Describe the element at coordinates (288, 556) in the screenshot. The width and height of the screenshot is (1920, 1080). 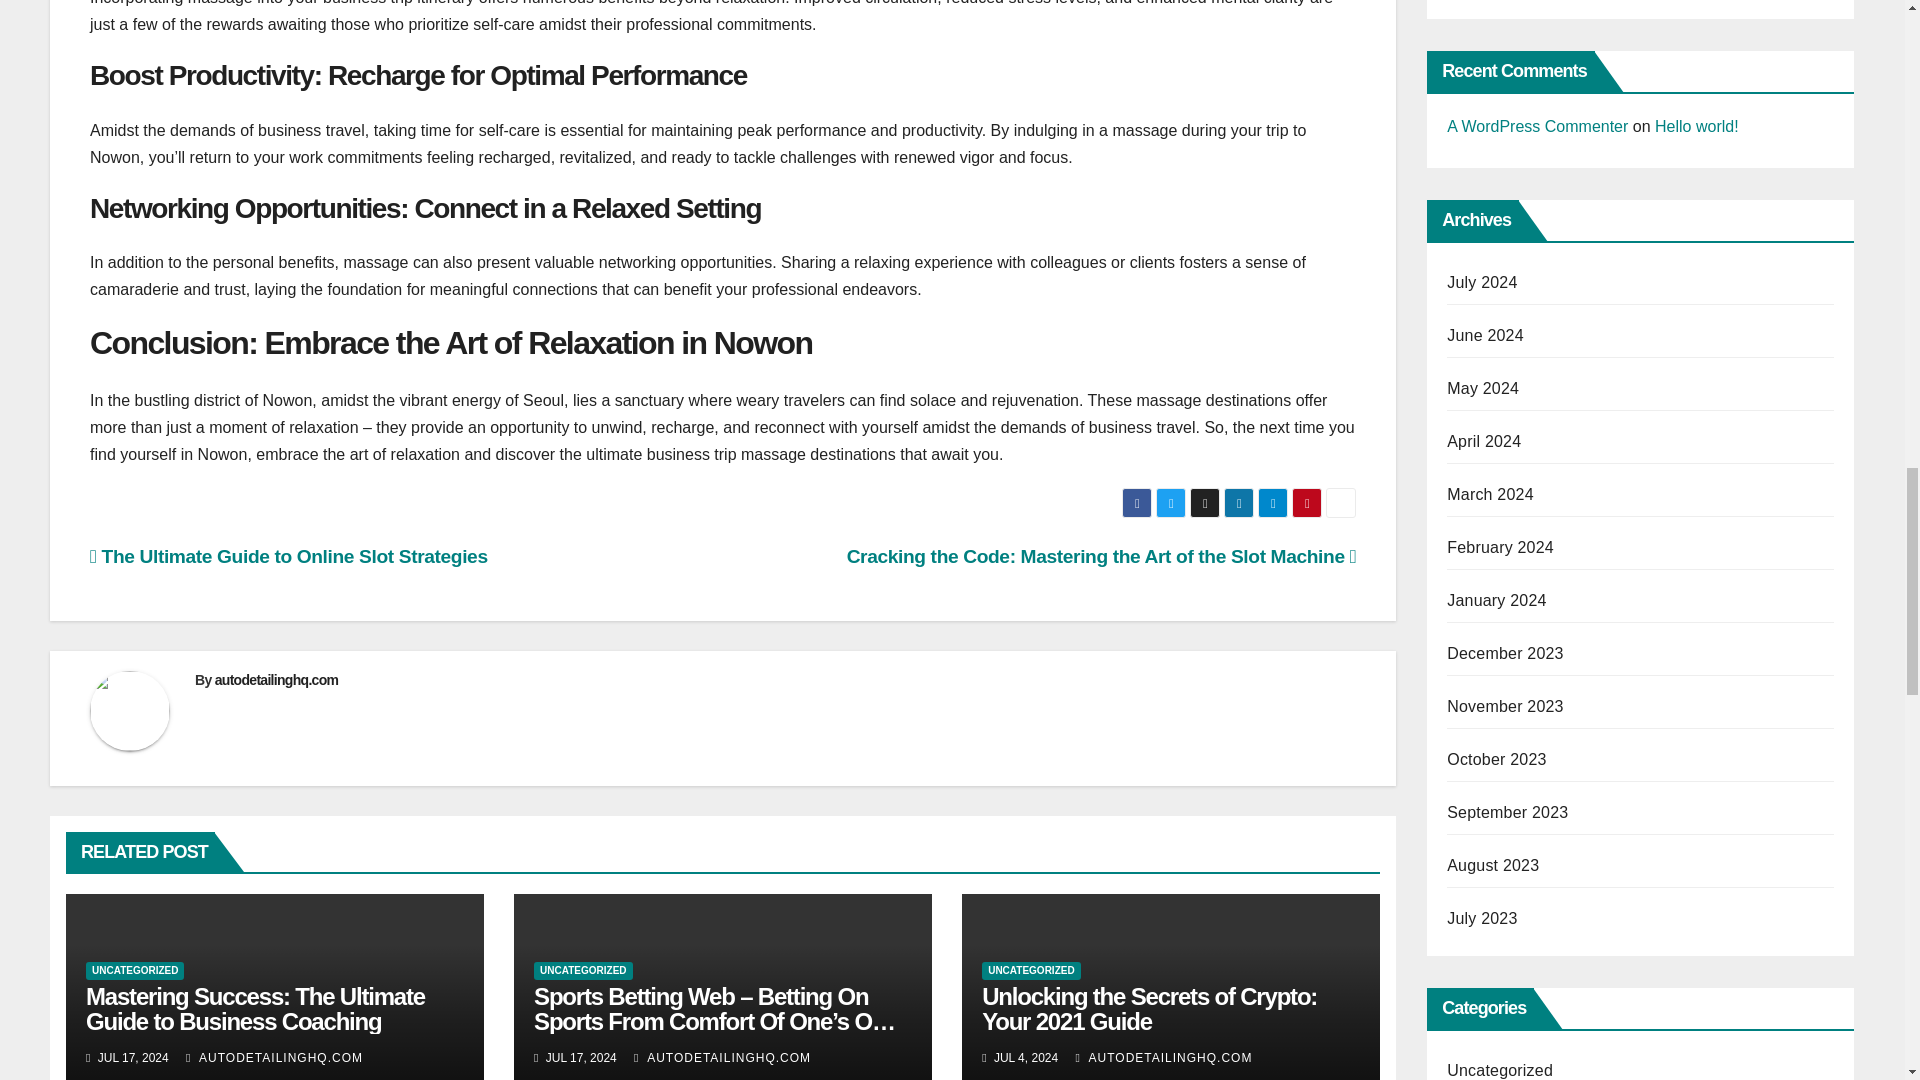
I see `The Ultimate Guide to Online Slot Strategies` at that location.